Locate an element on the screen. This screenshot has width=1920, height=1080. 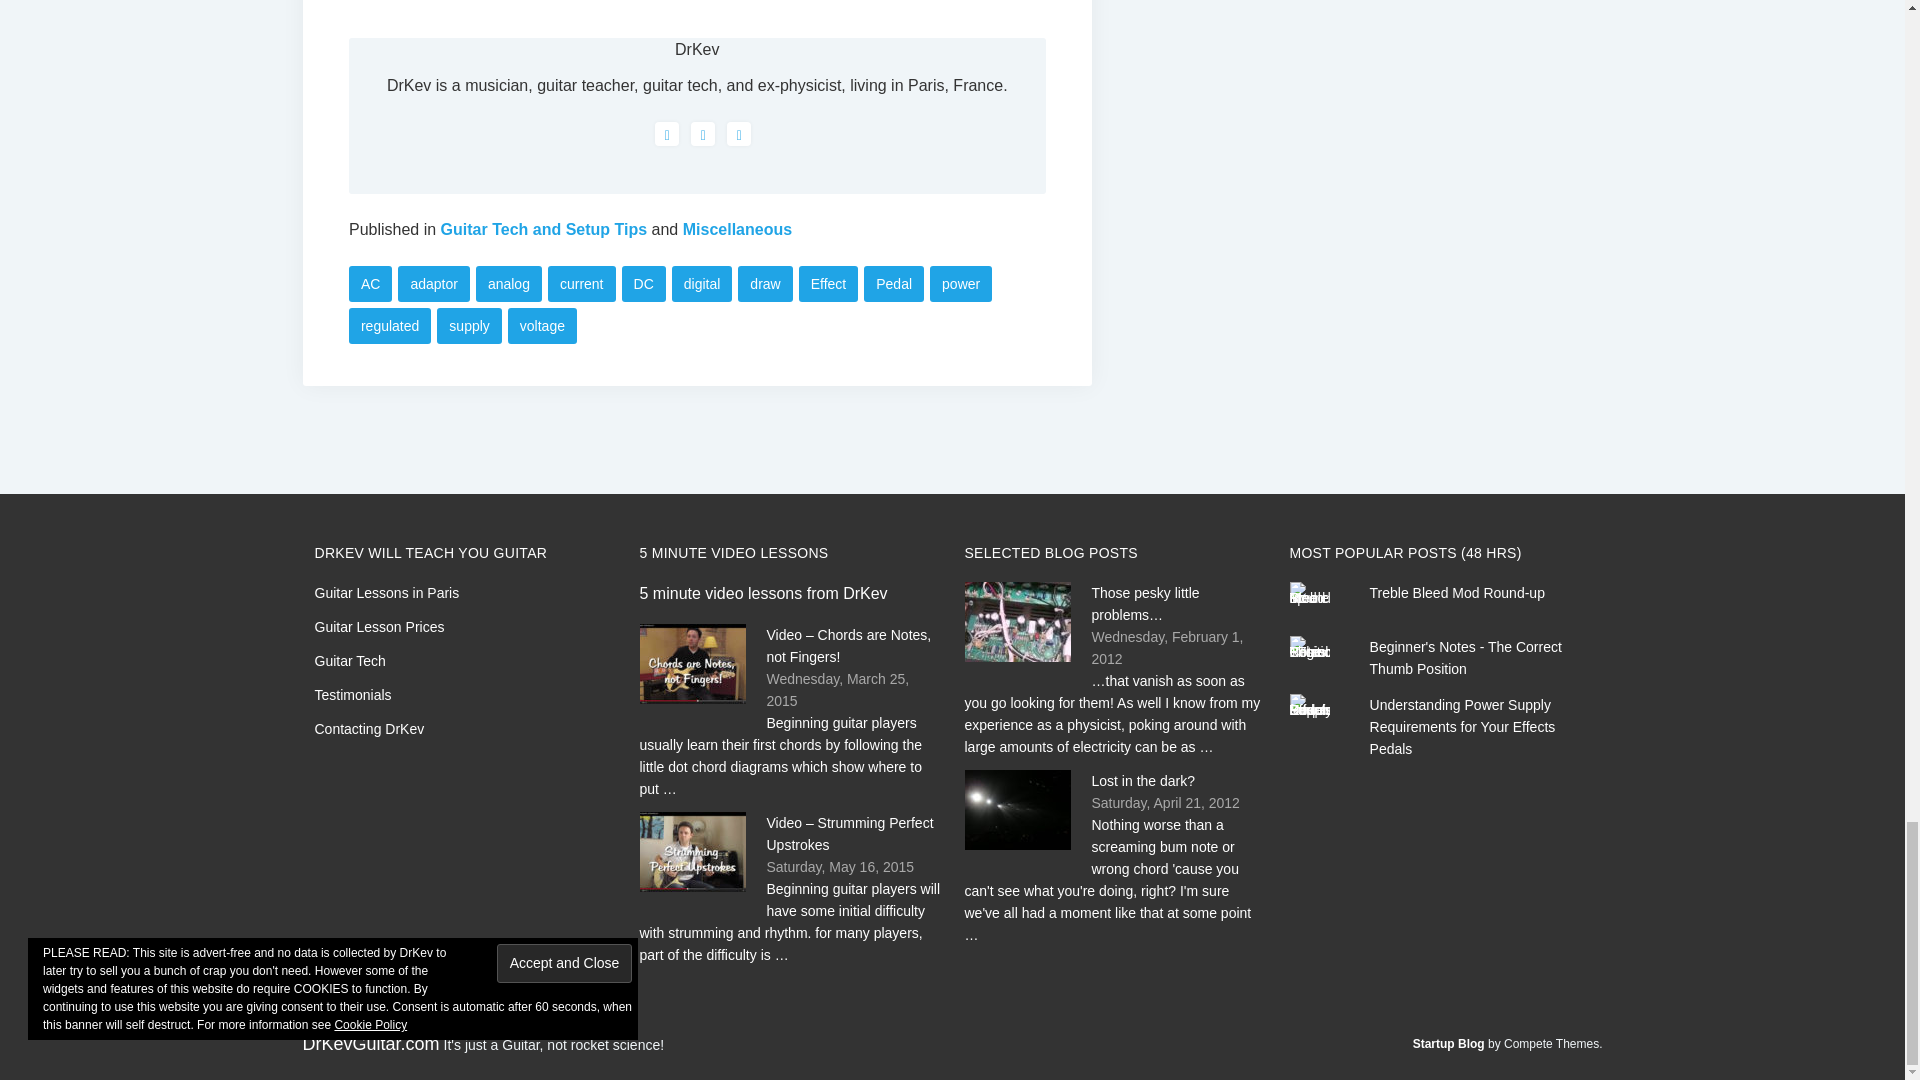
AC is located at coordinates (370, 284).